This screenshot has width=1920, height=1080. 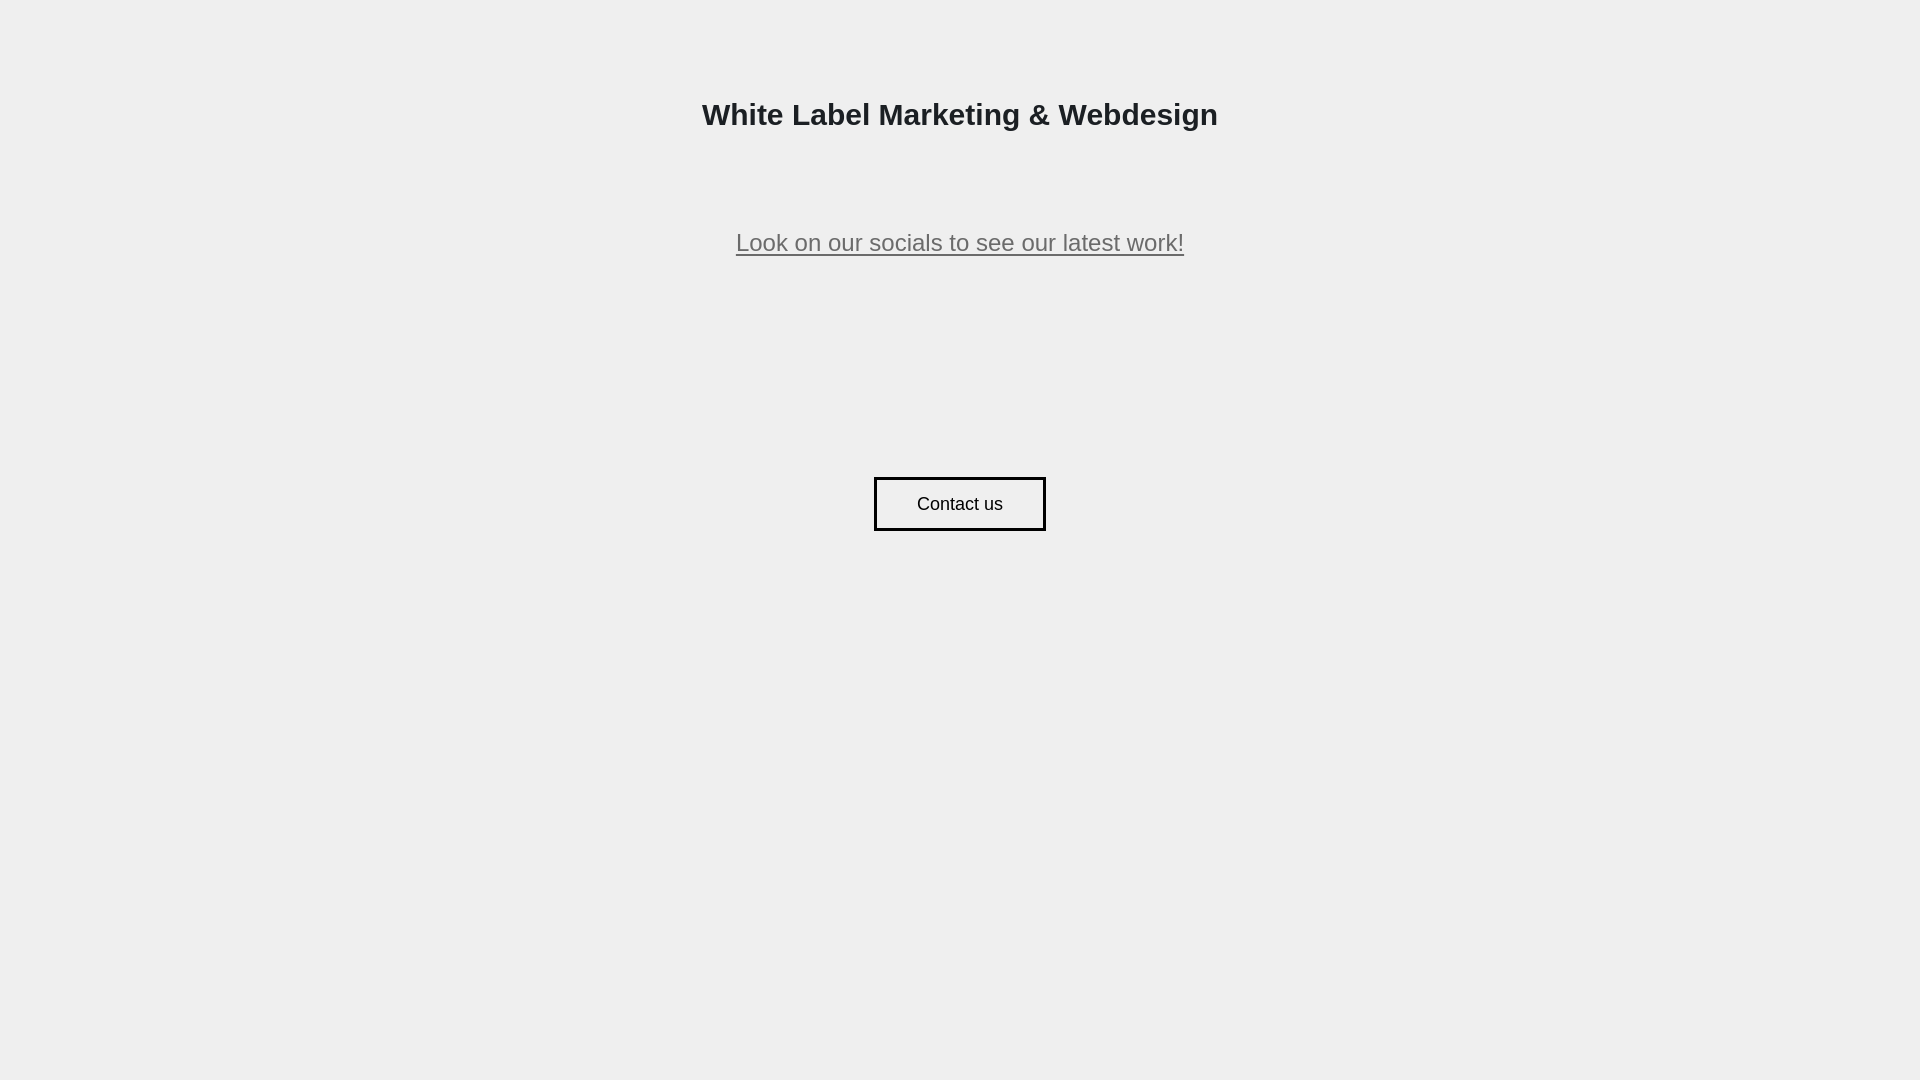 What do you see at coordinates (960, 504) in the screenshot?
I see `Contact us` at bounding box center [960, 504].